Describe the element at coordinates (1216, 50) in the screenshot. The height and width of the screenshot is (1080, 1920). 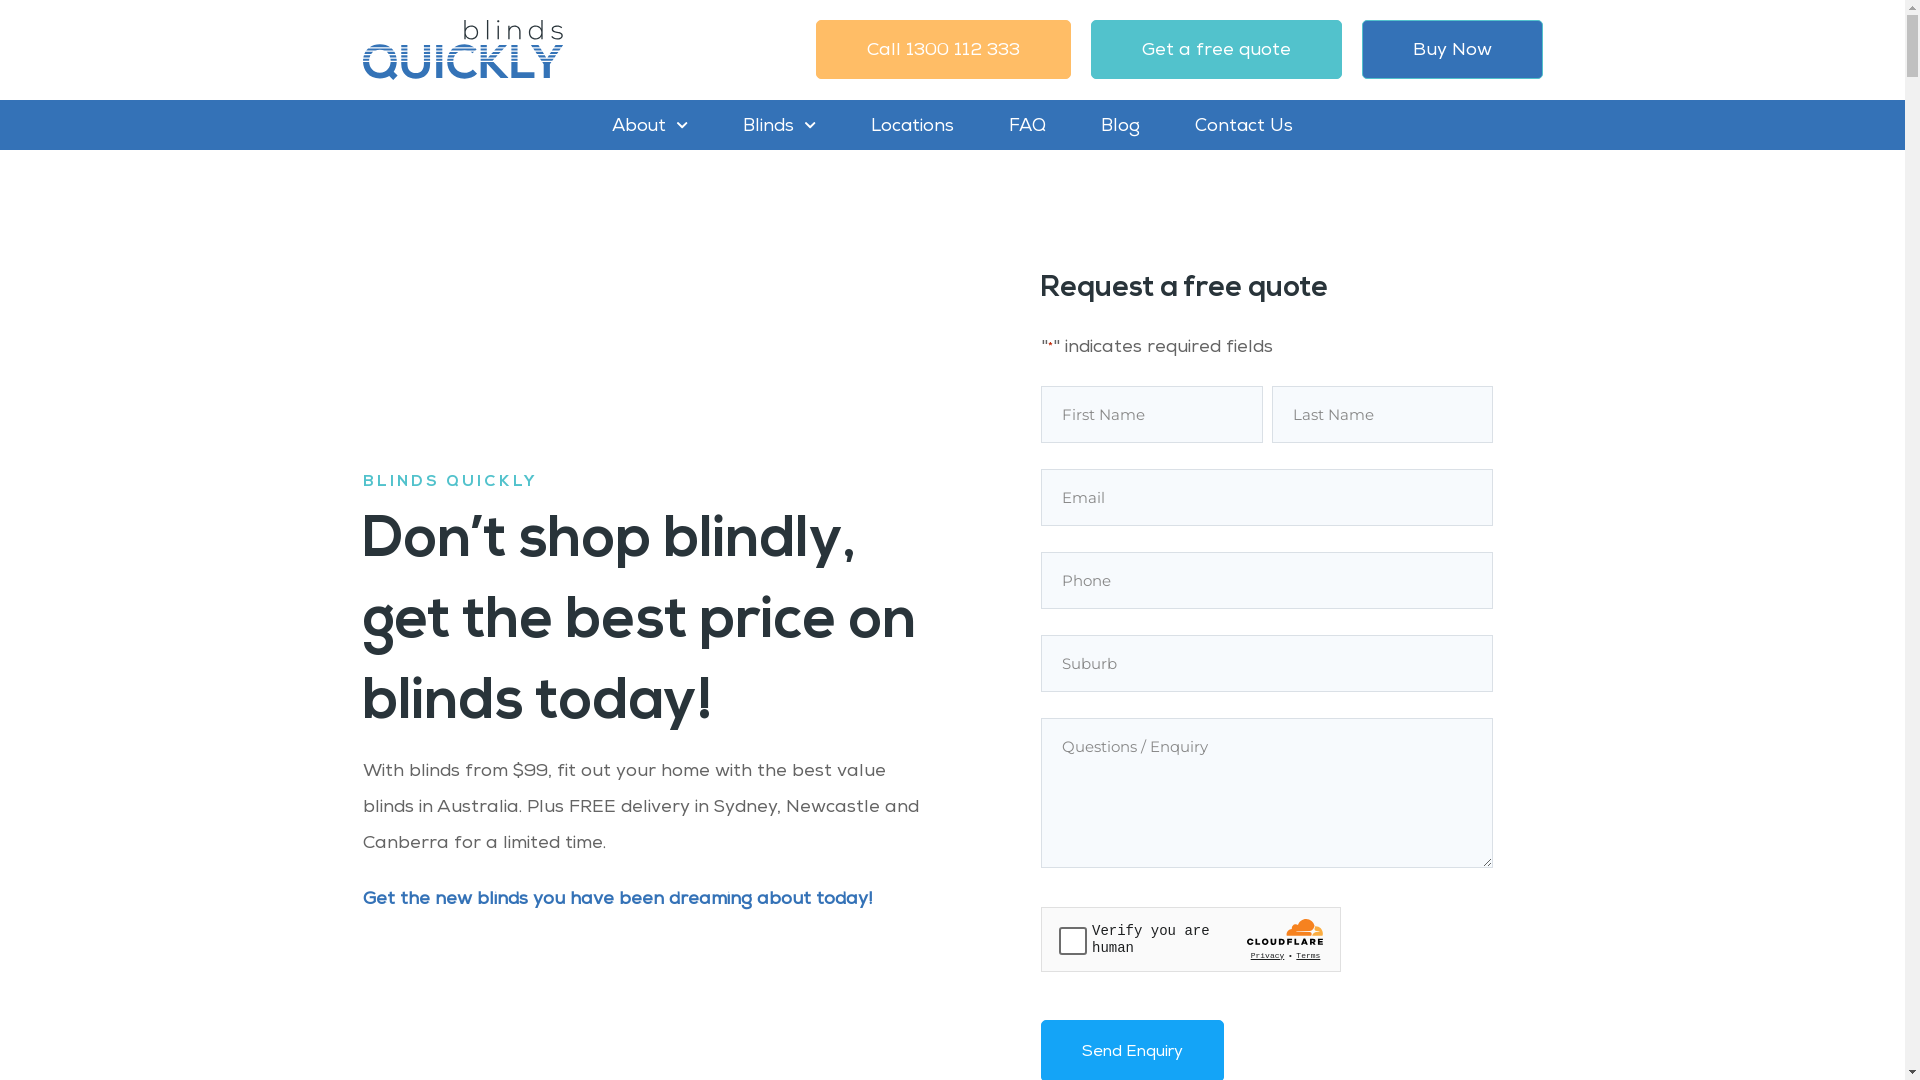
I see `Get a free quote` at that location.